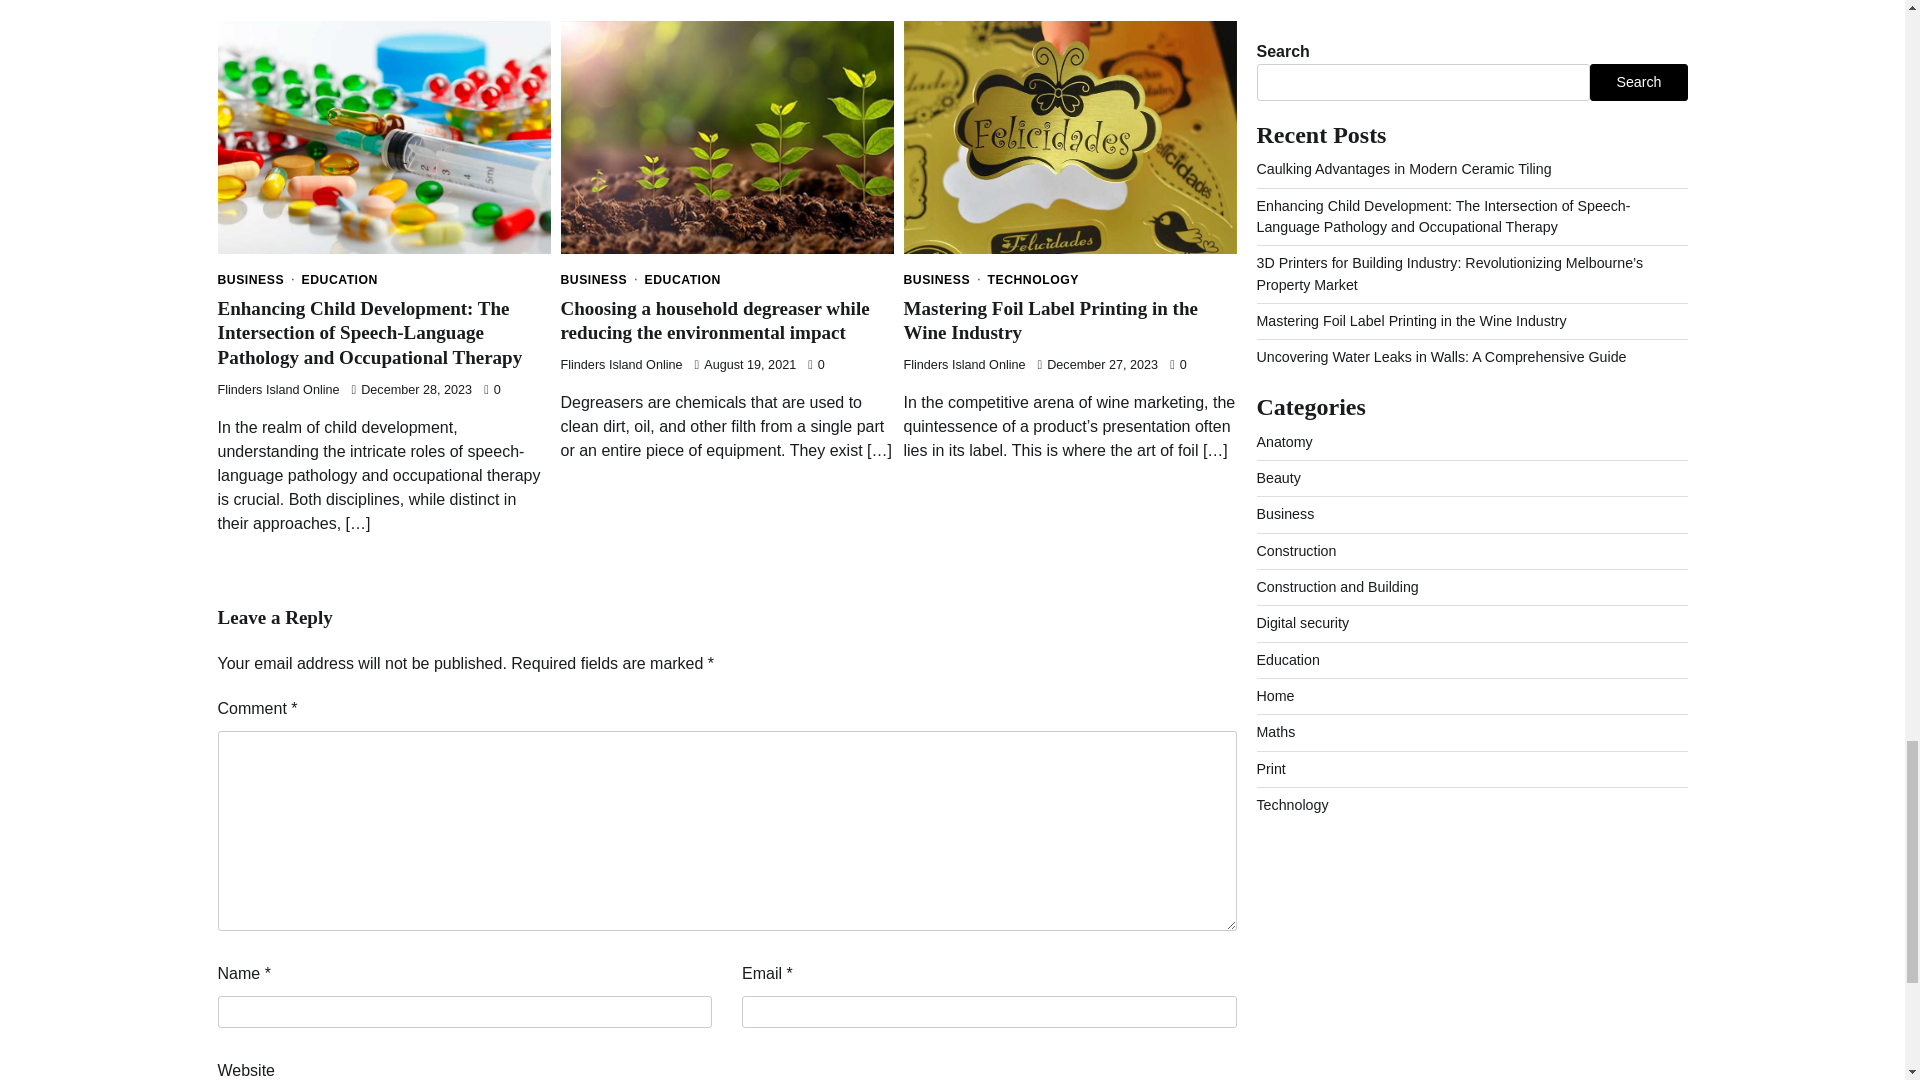  Describe the element at coordinates (600, 280) in the screenshot. I see `BUSINESS` at that location.